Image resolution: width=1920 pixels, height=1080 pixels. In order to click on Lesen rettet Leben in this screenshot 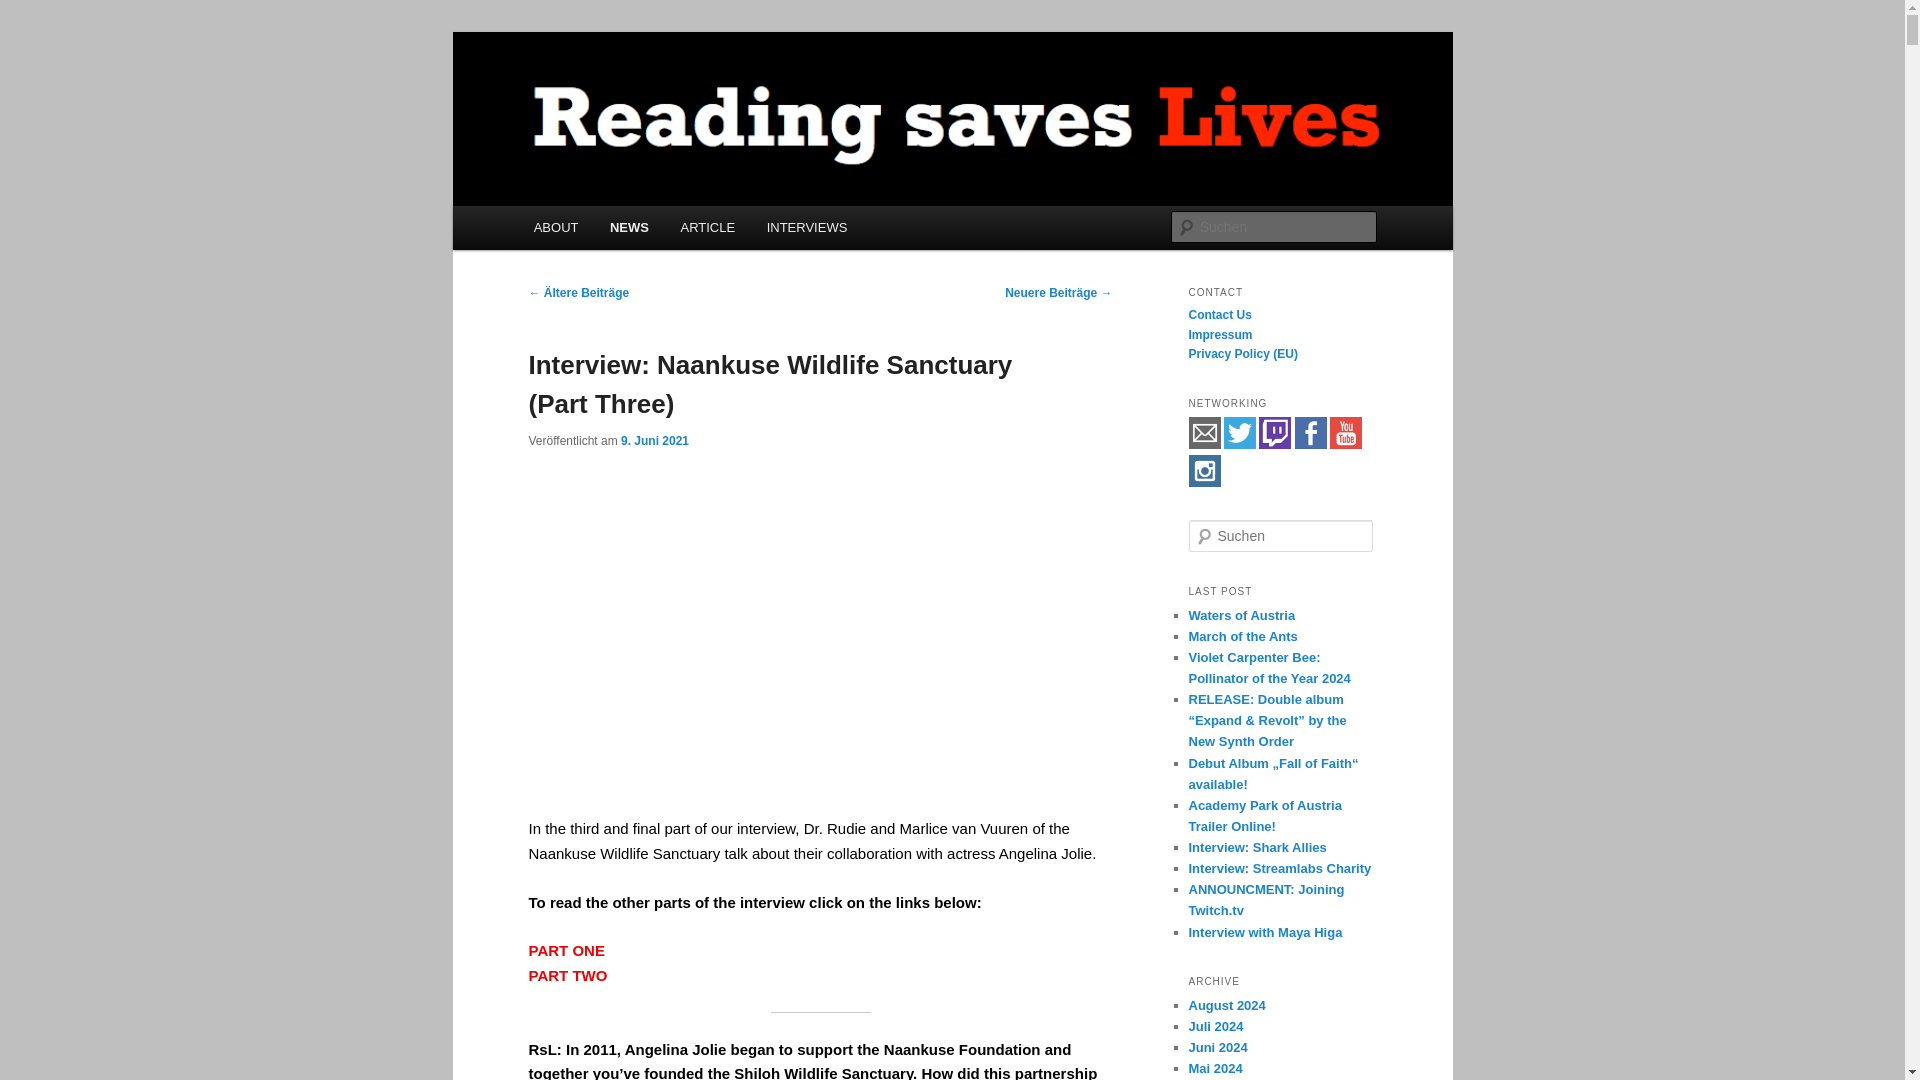, I will do `click(661, 104)`.